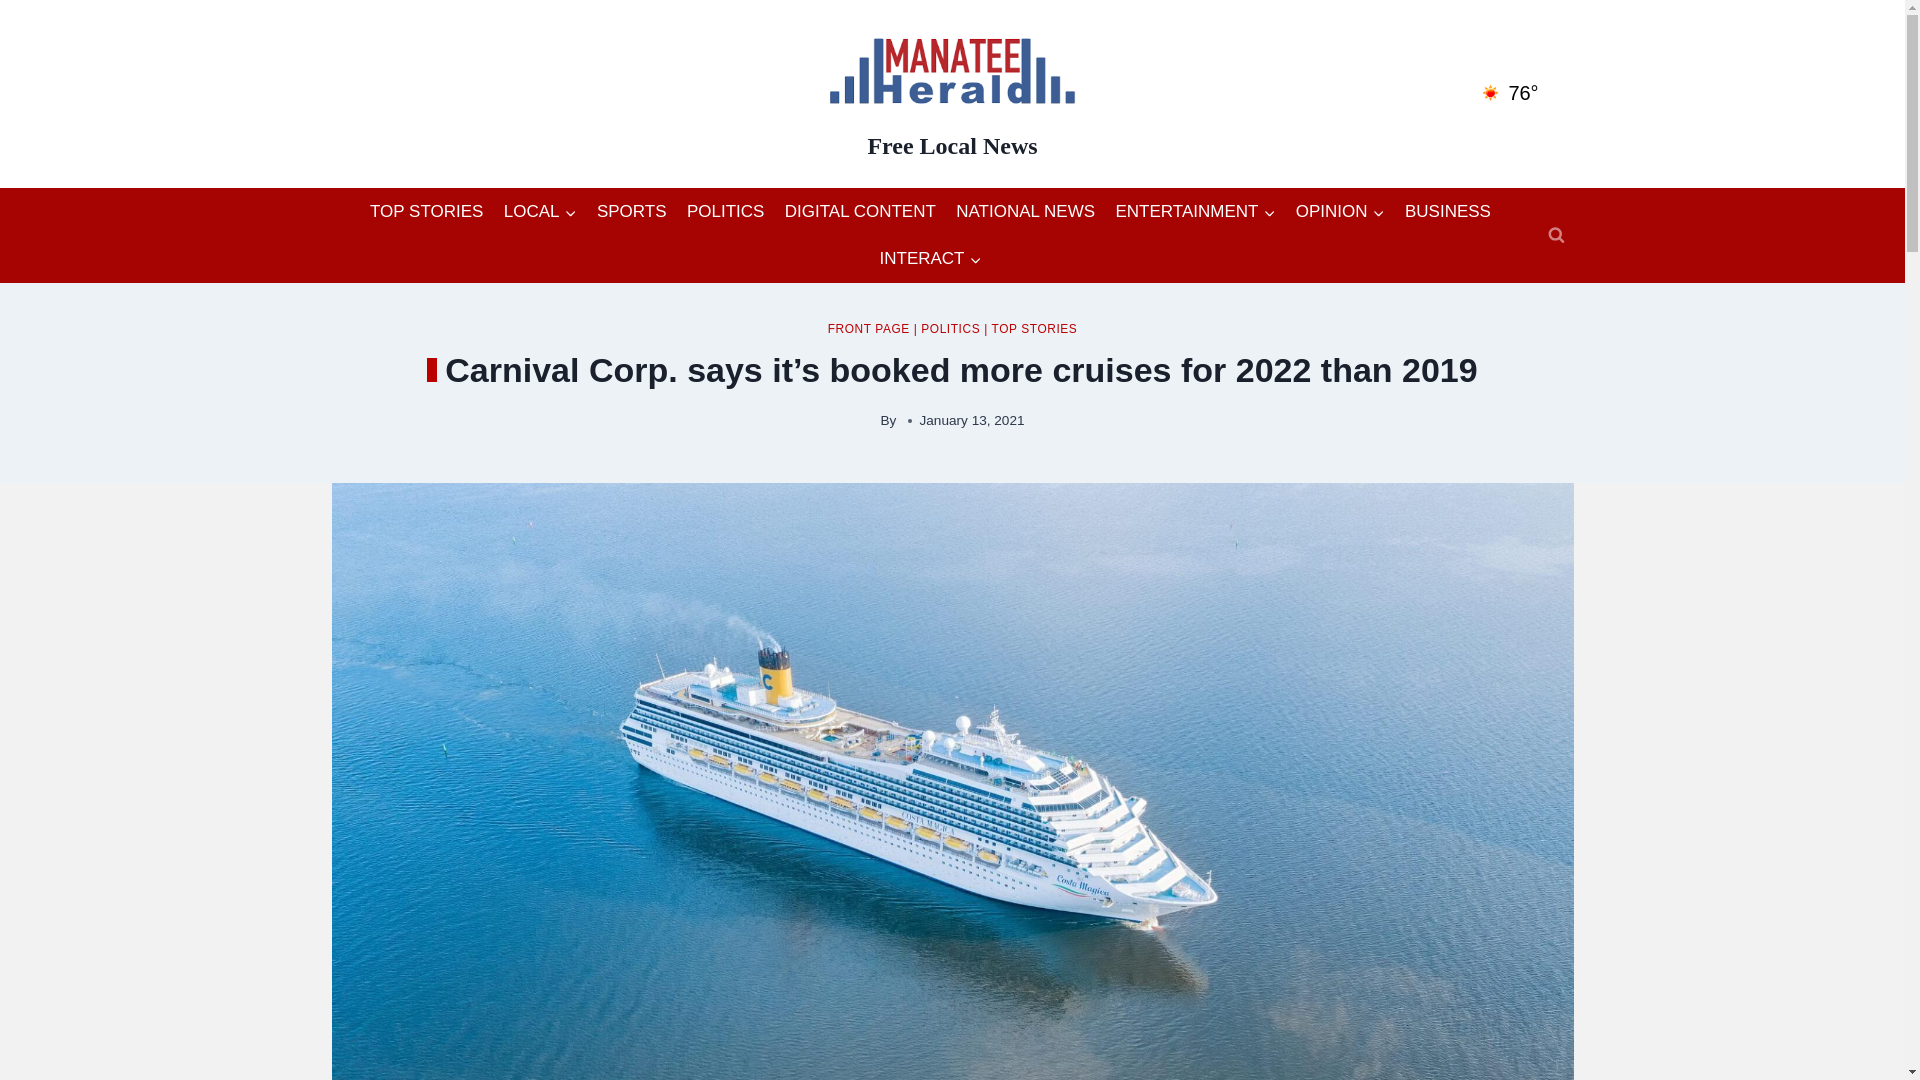 The width and height of the screenshot is (1920, 1080). I want to click on TOP STORIES, so click(426, 212).